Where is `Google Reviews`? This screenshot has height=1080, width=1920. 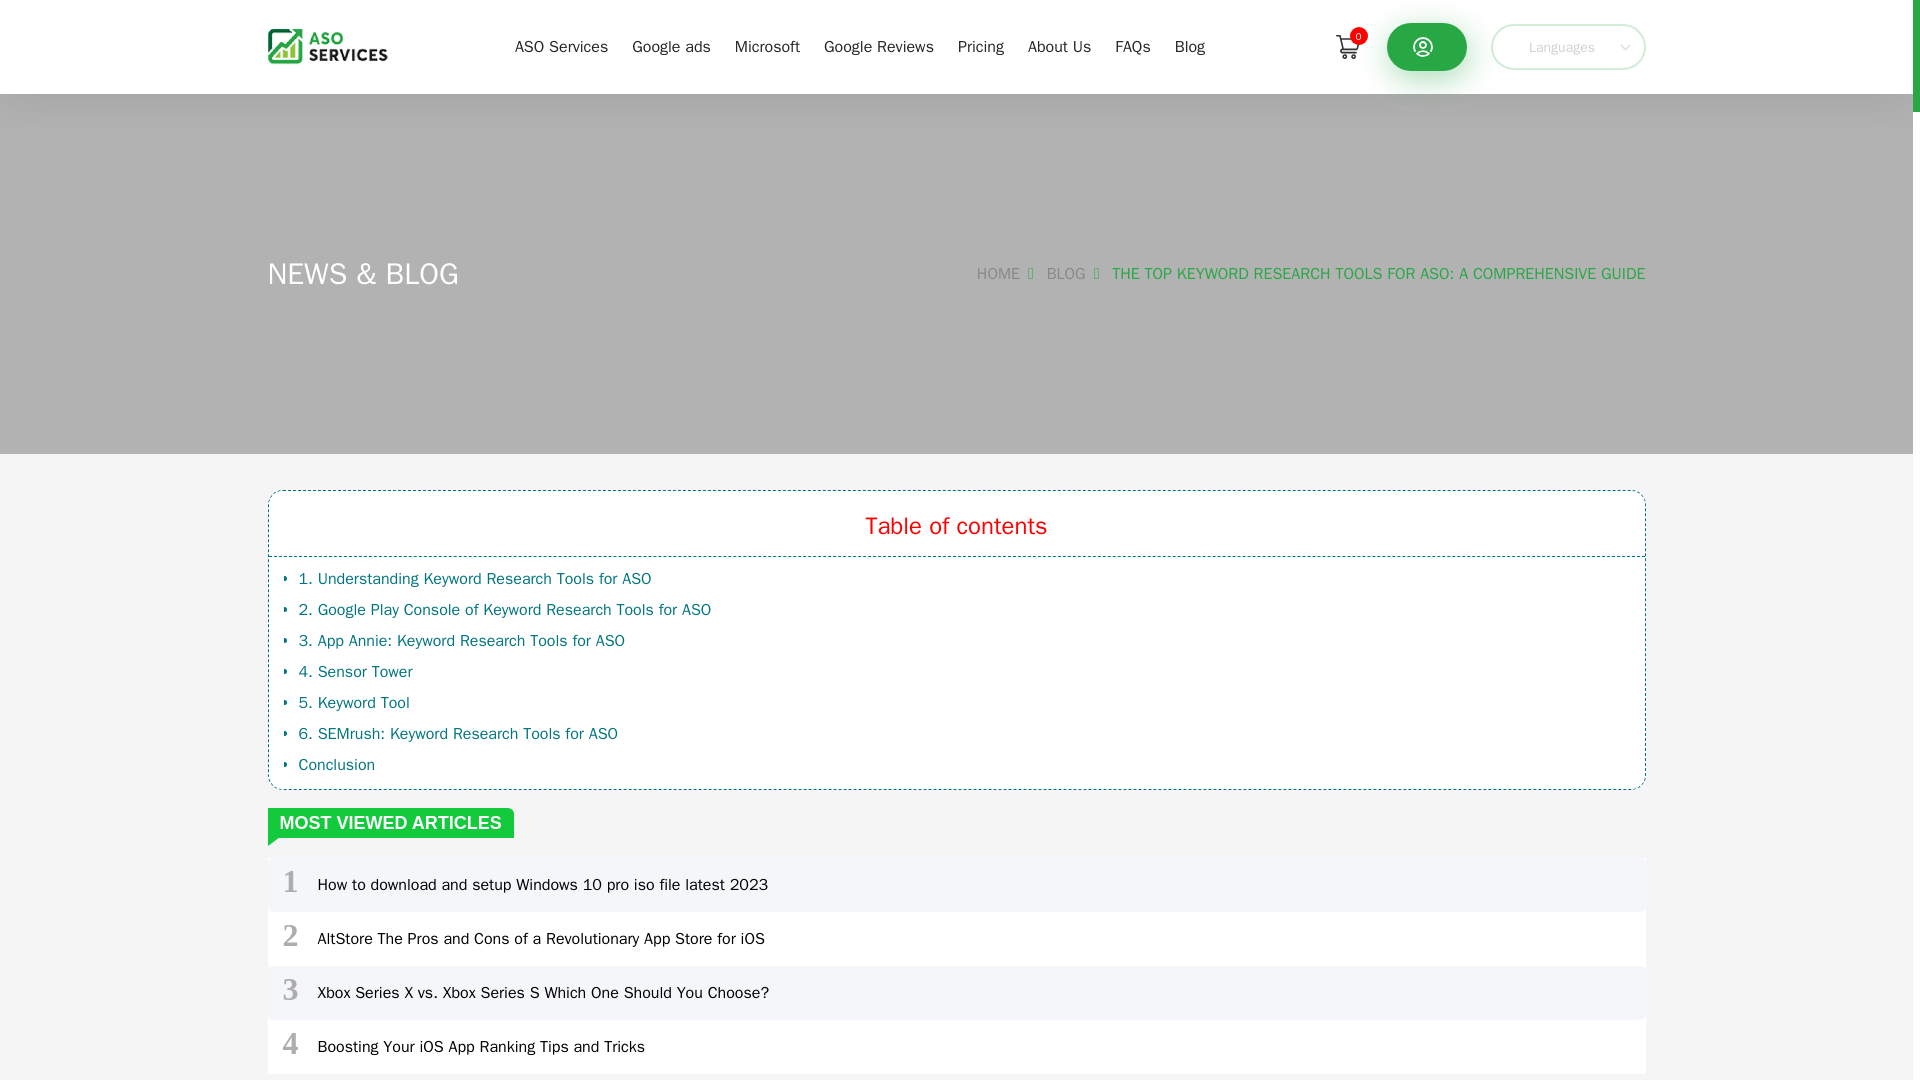
Google Reviews is located at coordinates (878, 46).